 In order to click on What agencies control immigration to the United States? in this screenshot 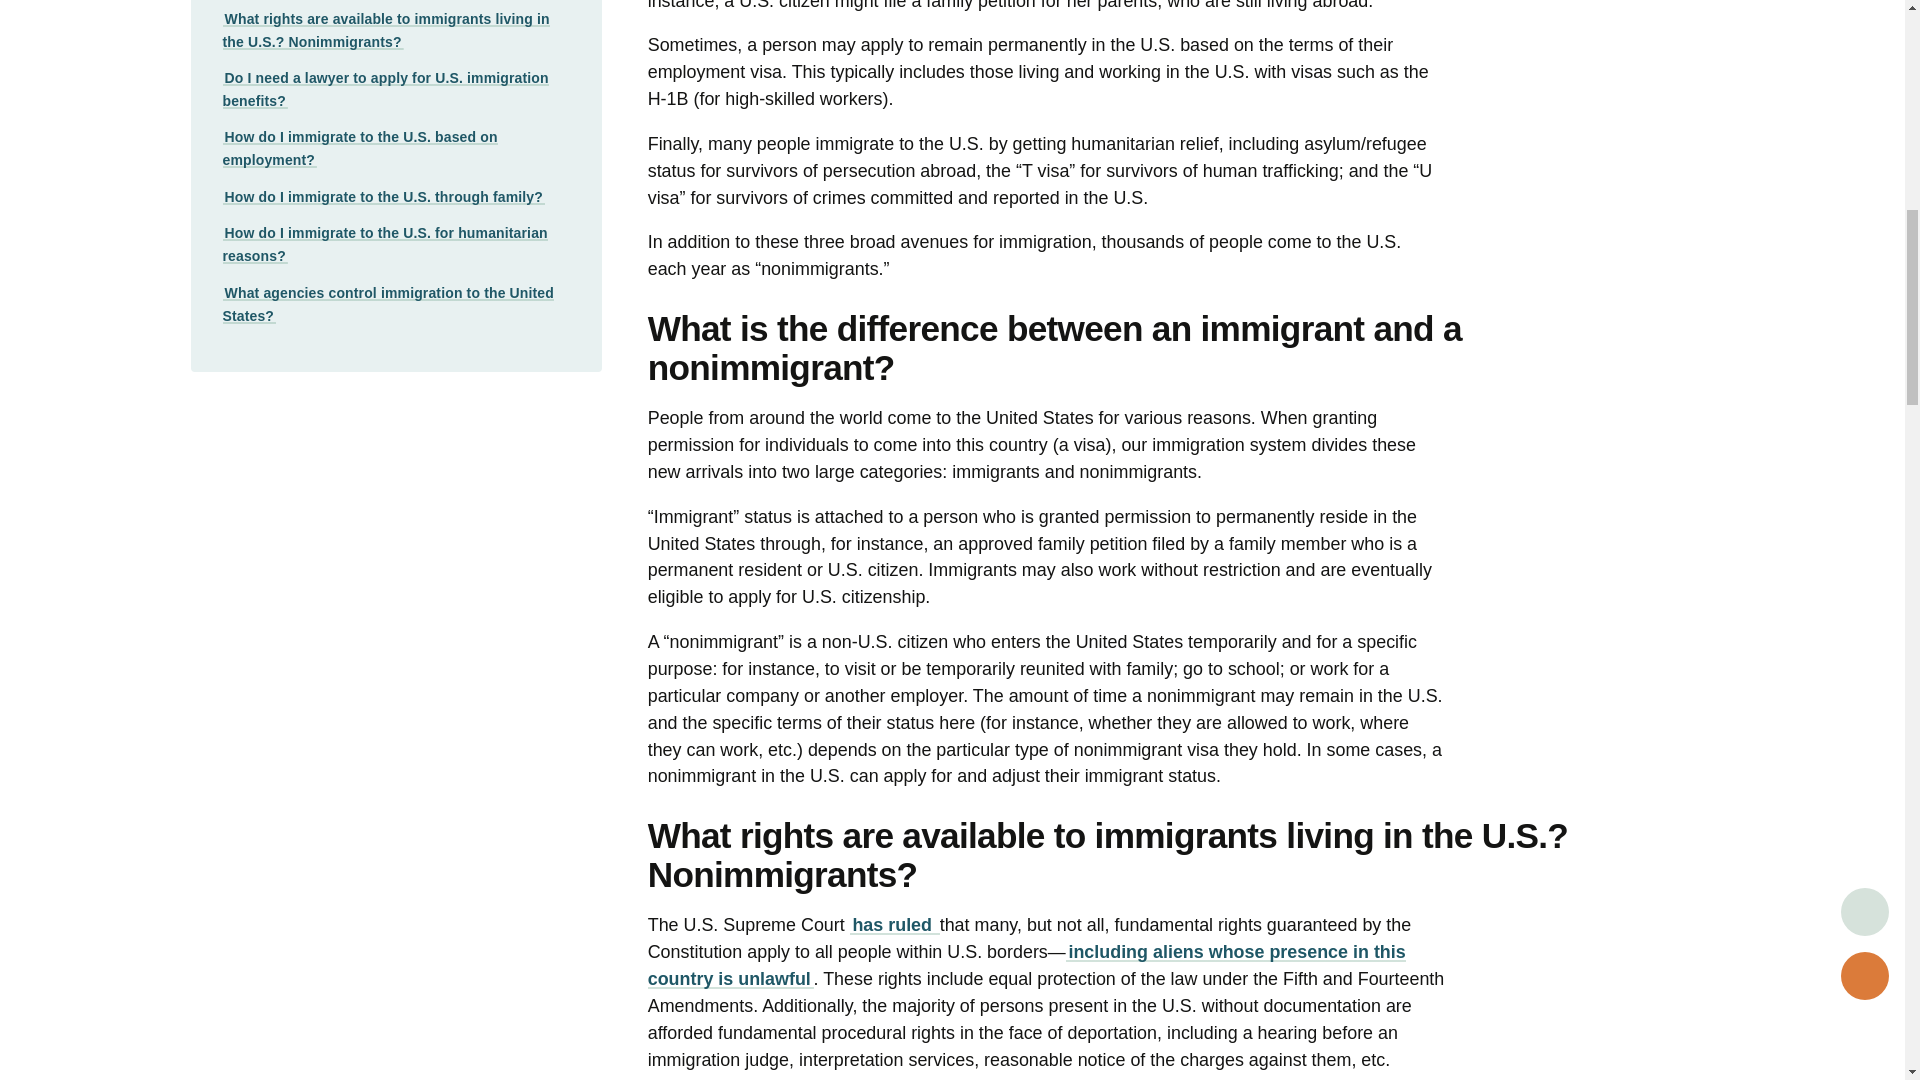, I will do `click(387, 304)`.